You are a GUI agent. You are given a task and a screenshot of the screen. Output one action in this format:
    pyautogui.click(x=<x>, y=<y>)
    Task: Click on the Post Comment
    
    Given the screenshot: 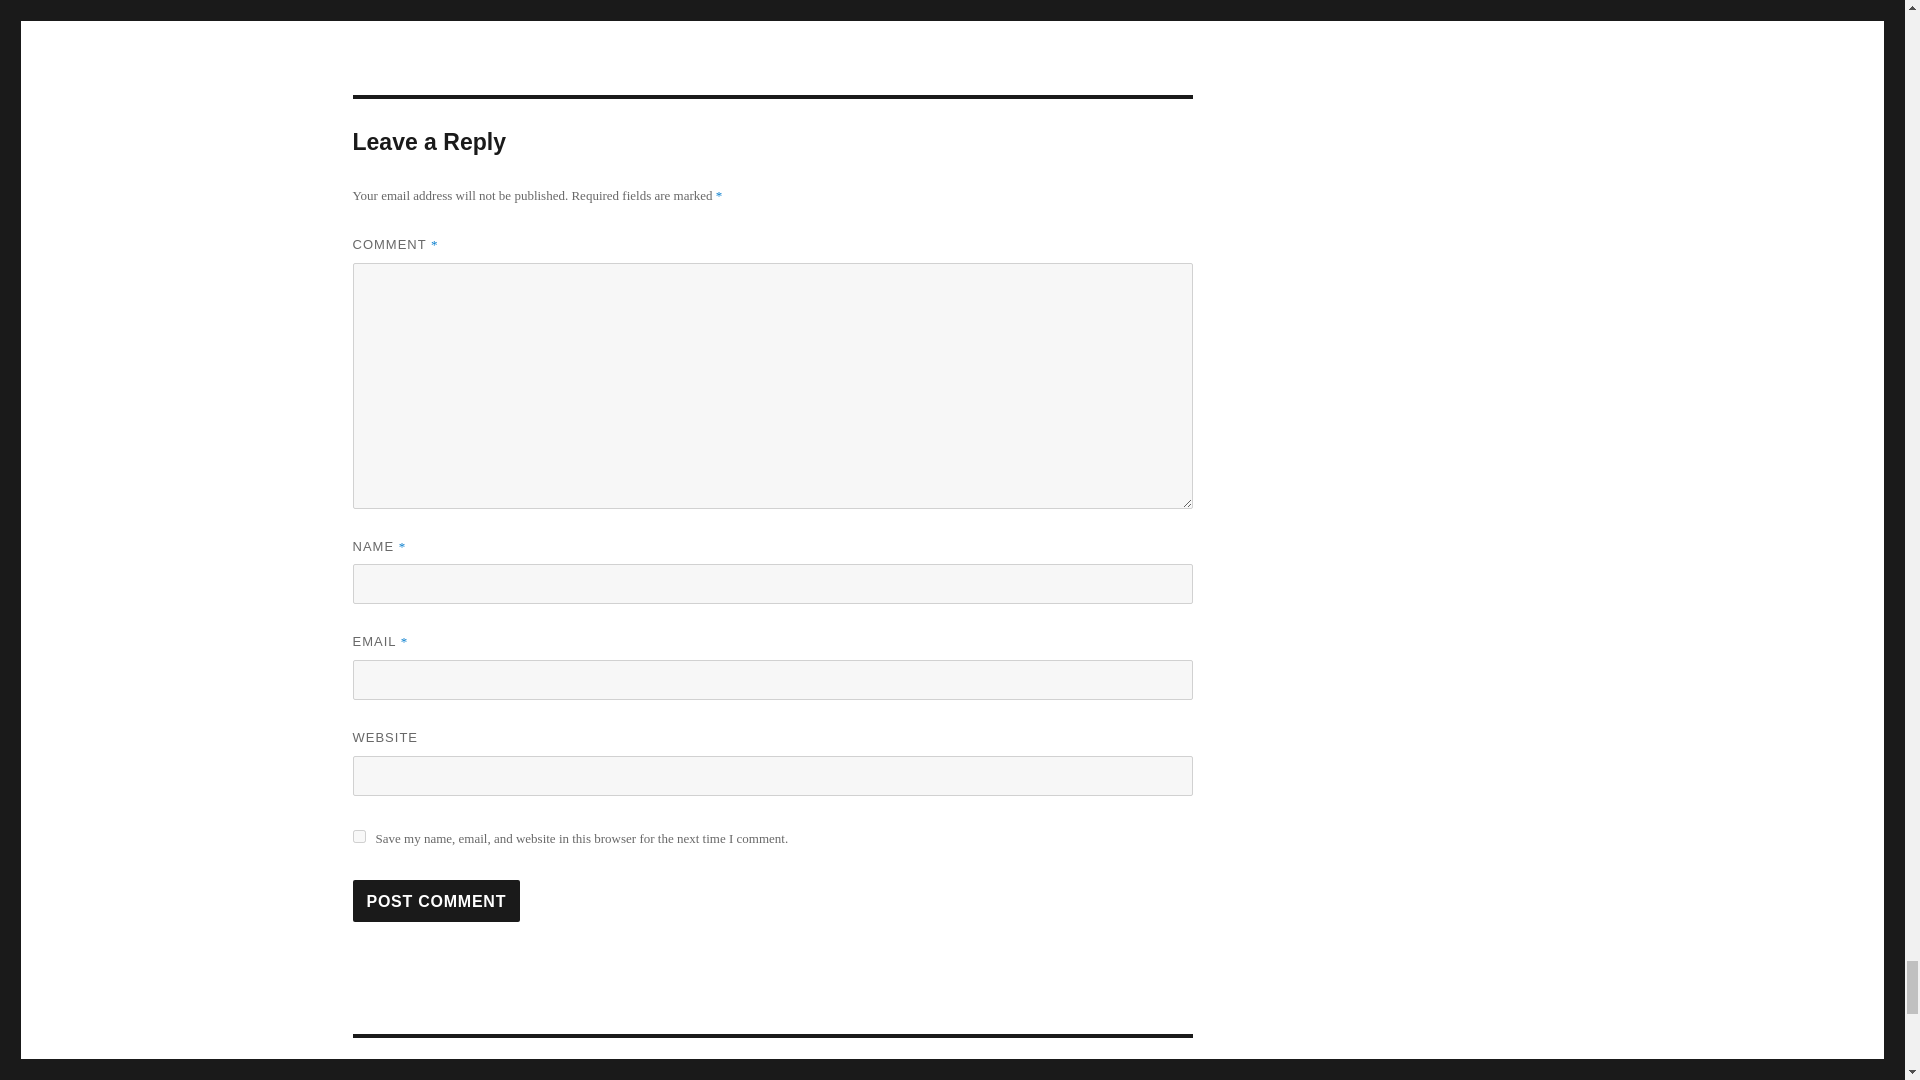 What is the action you would take?
    pyautogui.click(x=436, y=901)
    